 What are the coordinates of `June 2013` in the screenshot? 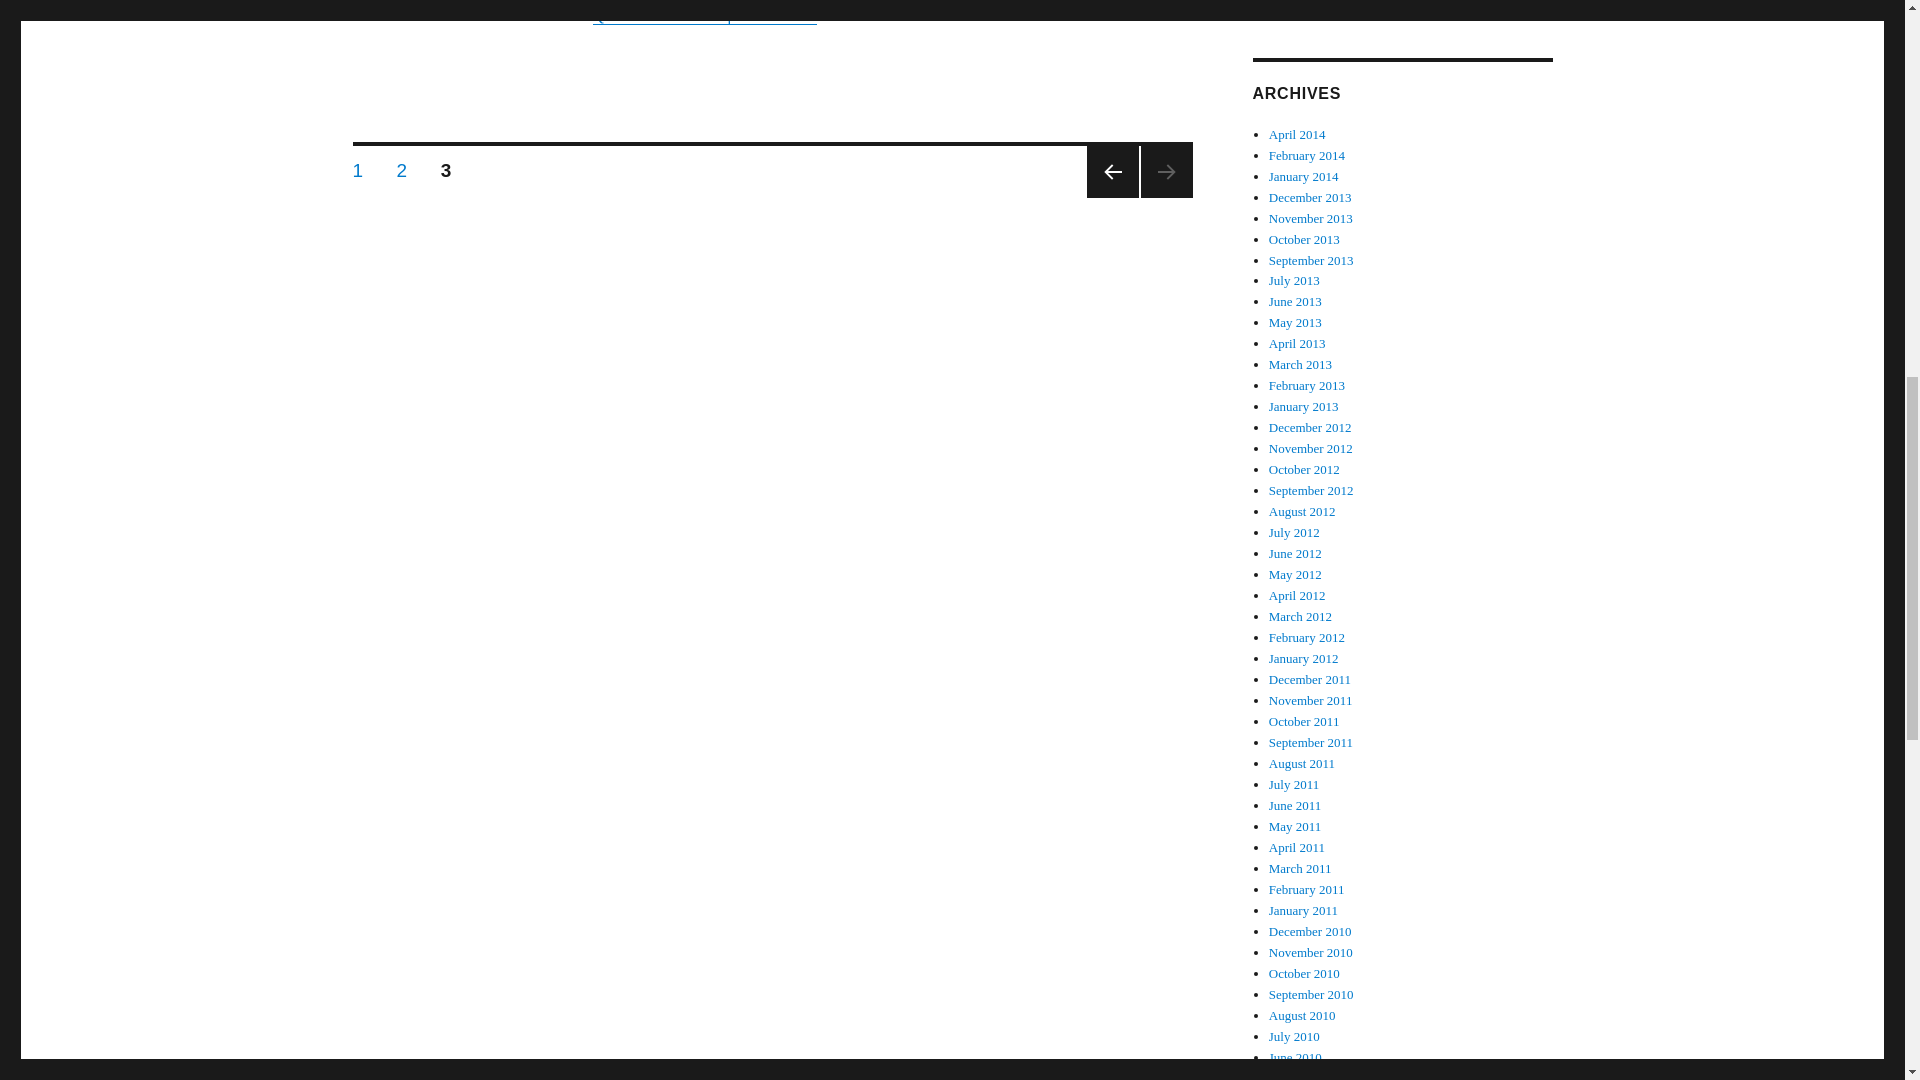 It's located at (1298, 134).